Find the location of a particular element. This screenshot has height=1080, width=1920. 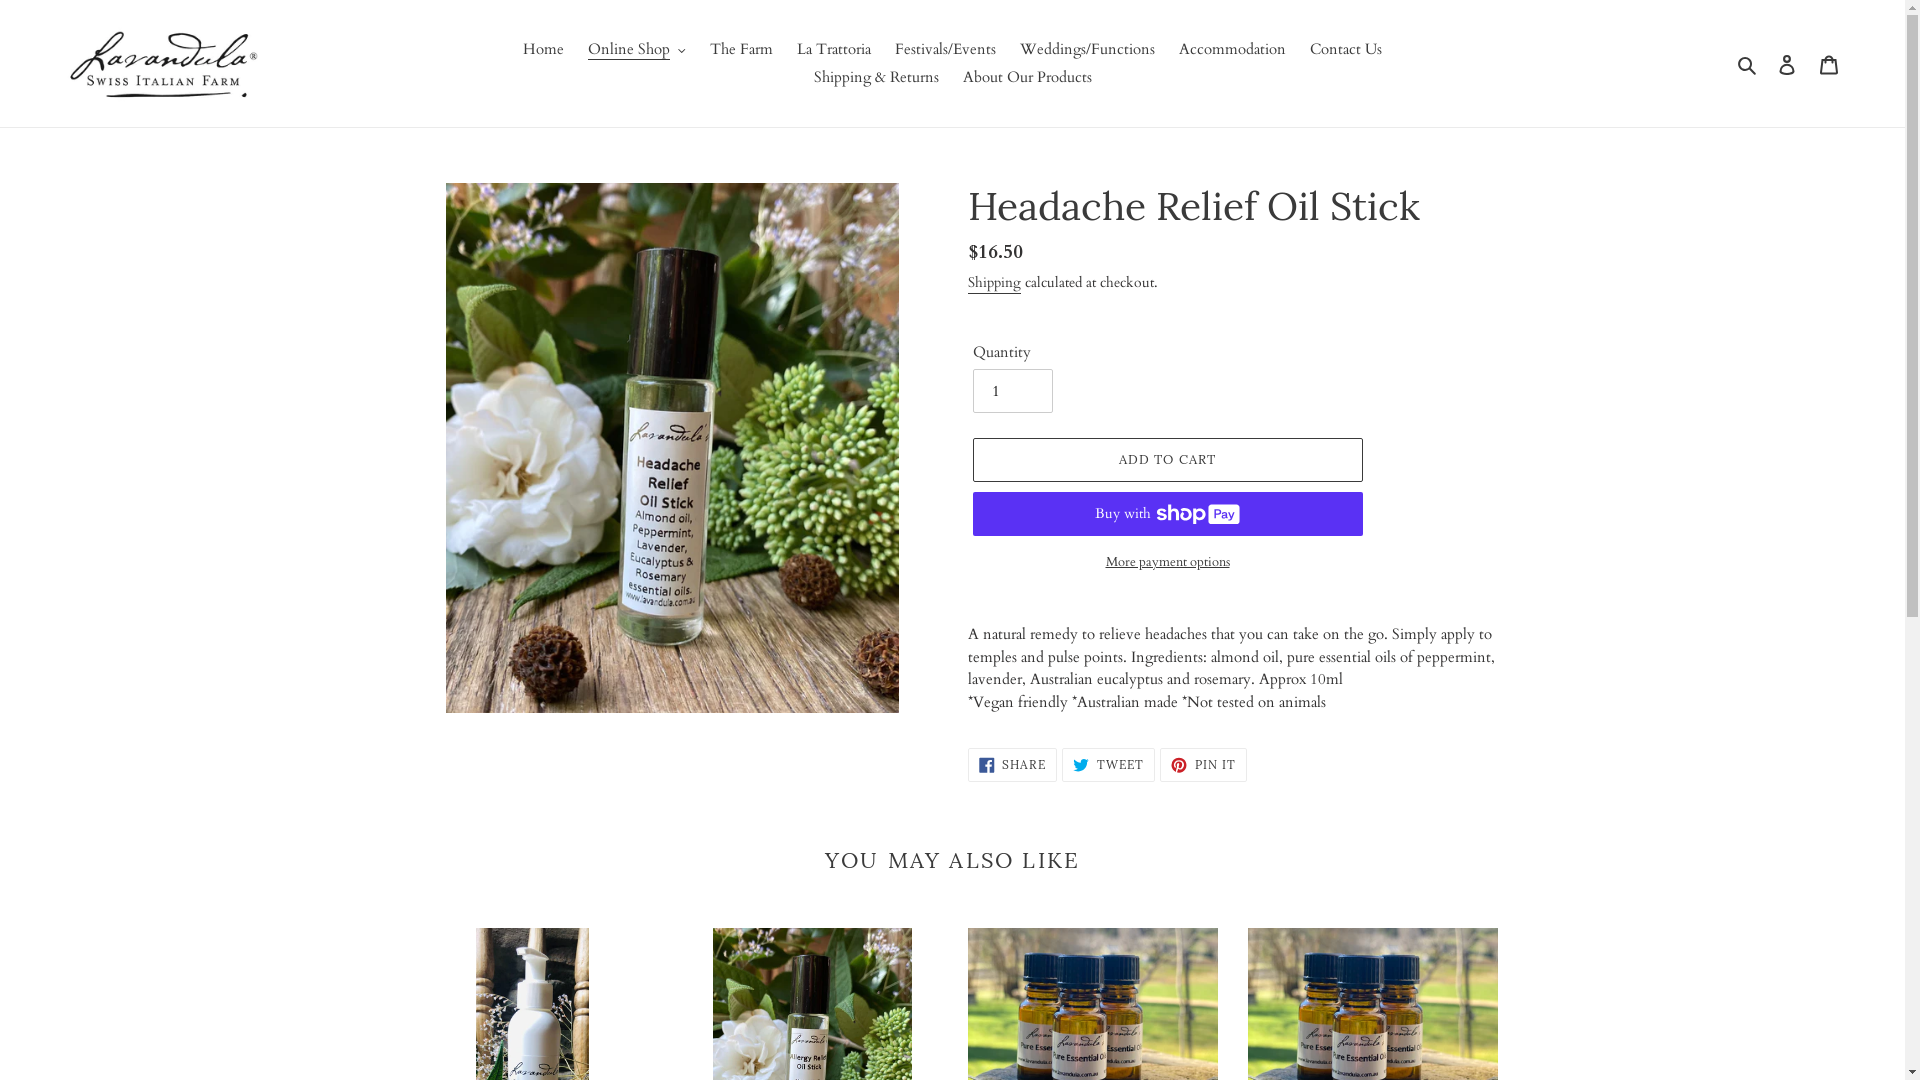

Accommodation is located at coordinates (1232, 50).